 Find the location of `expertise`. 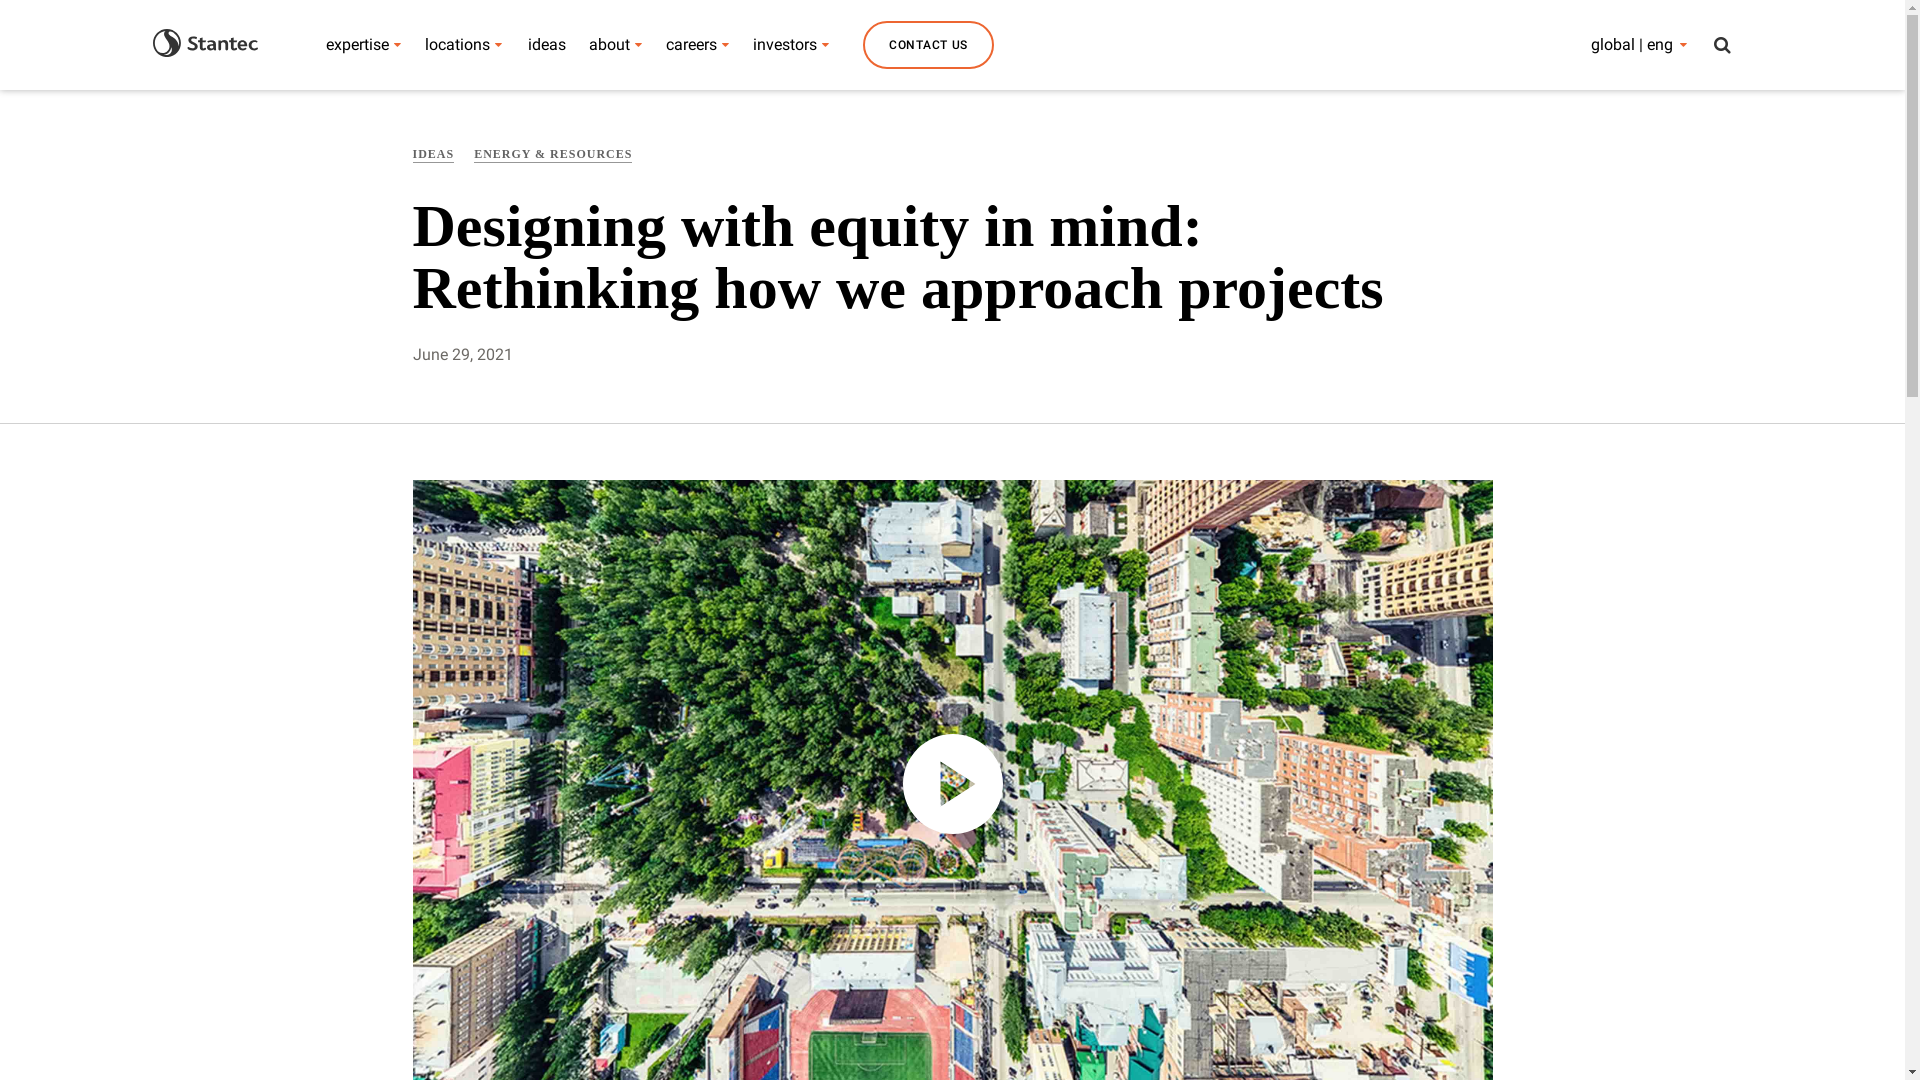

expertise is located at coordinates (357, 44).